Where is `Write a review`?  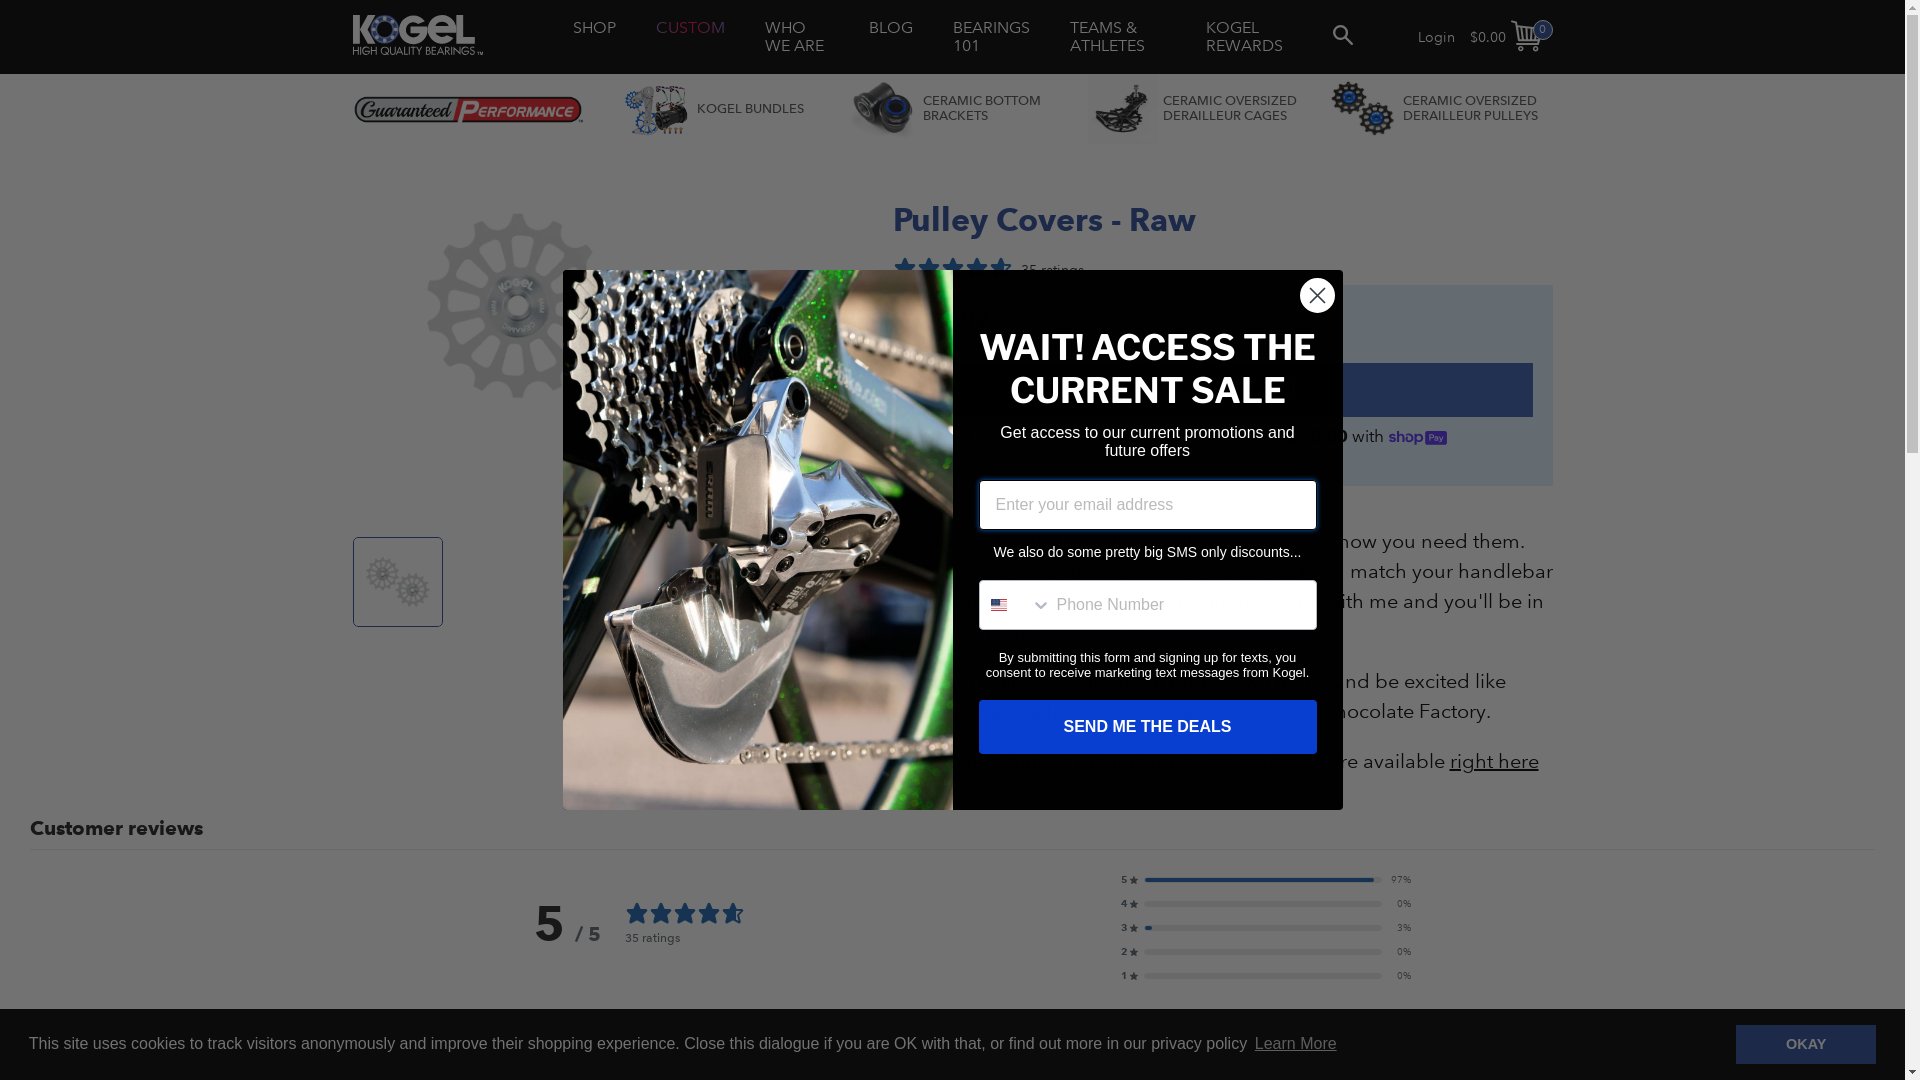
Write a review is located at coordinates (1820, 1046).